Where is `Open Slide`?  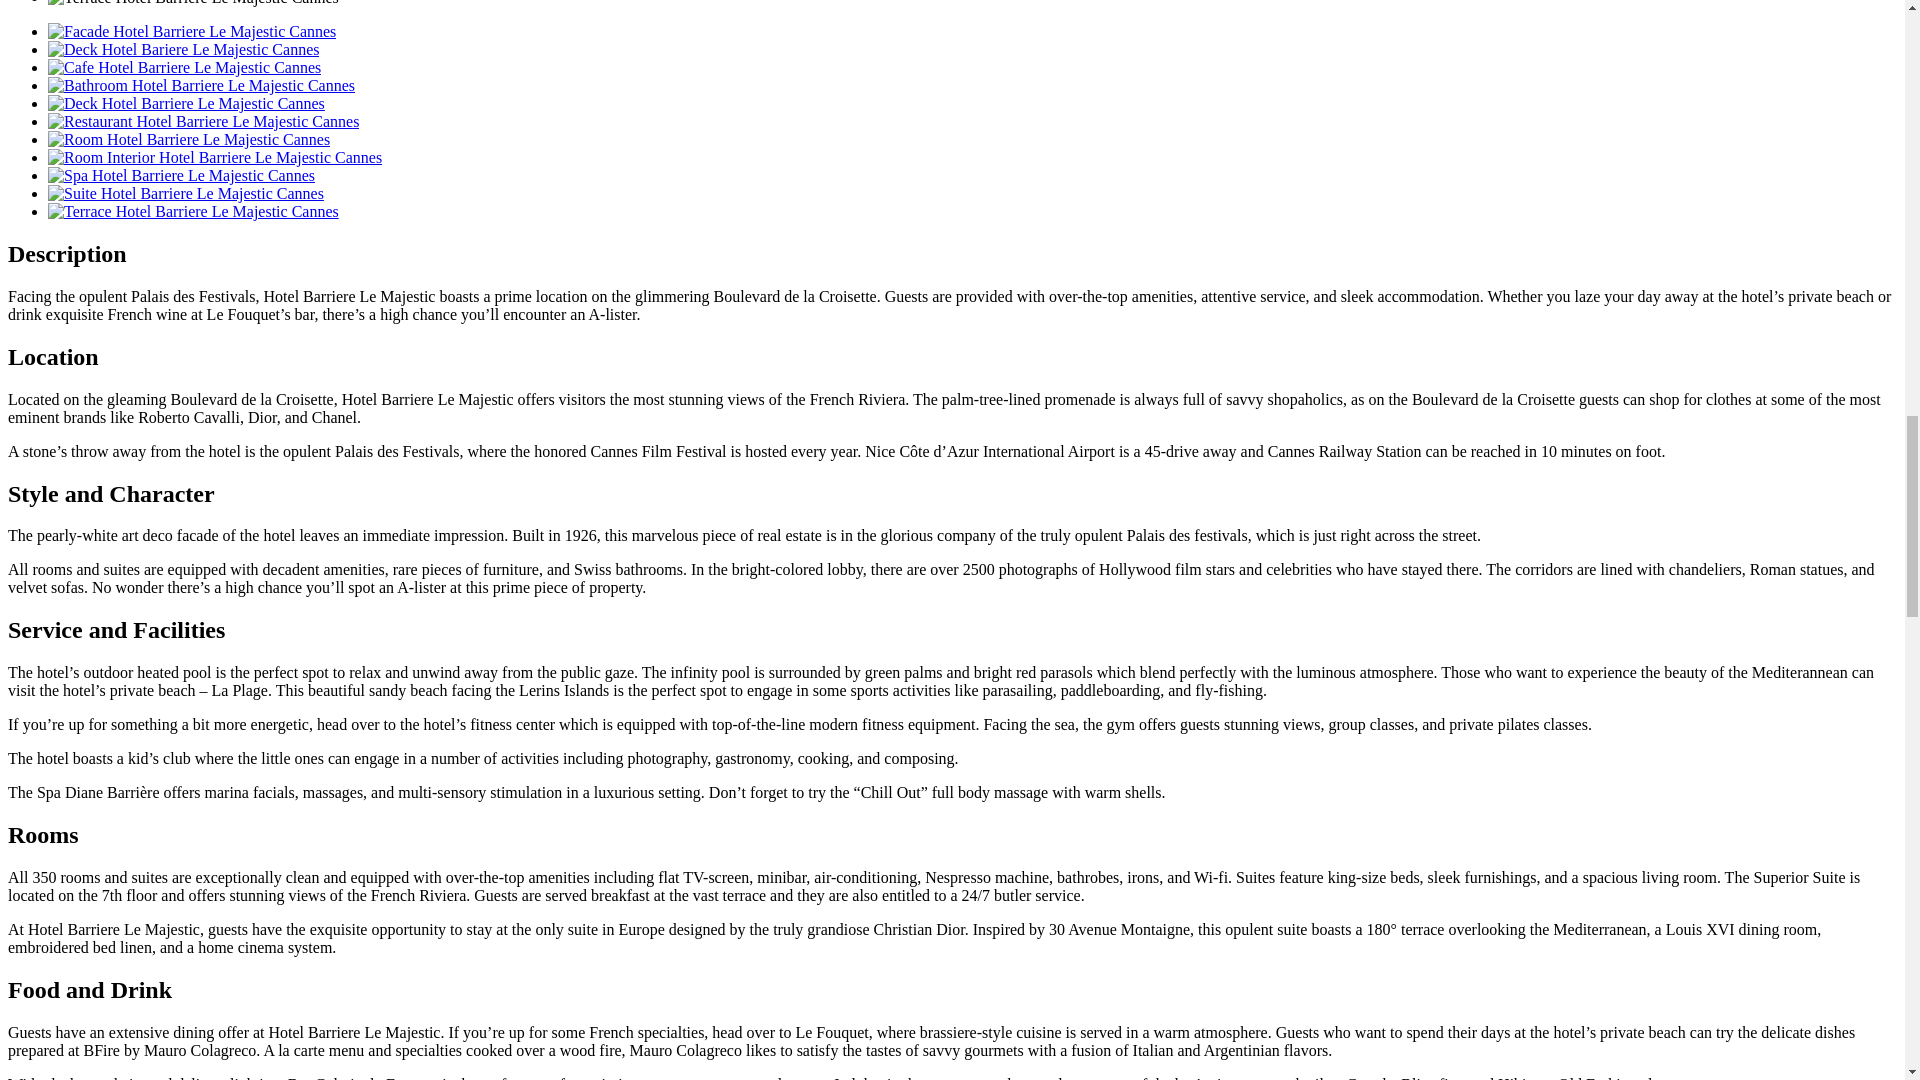
Open Slide is located at coordinates (181, 175).